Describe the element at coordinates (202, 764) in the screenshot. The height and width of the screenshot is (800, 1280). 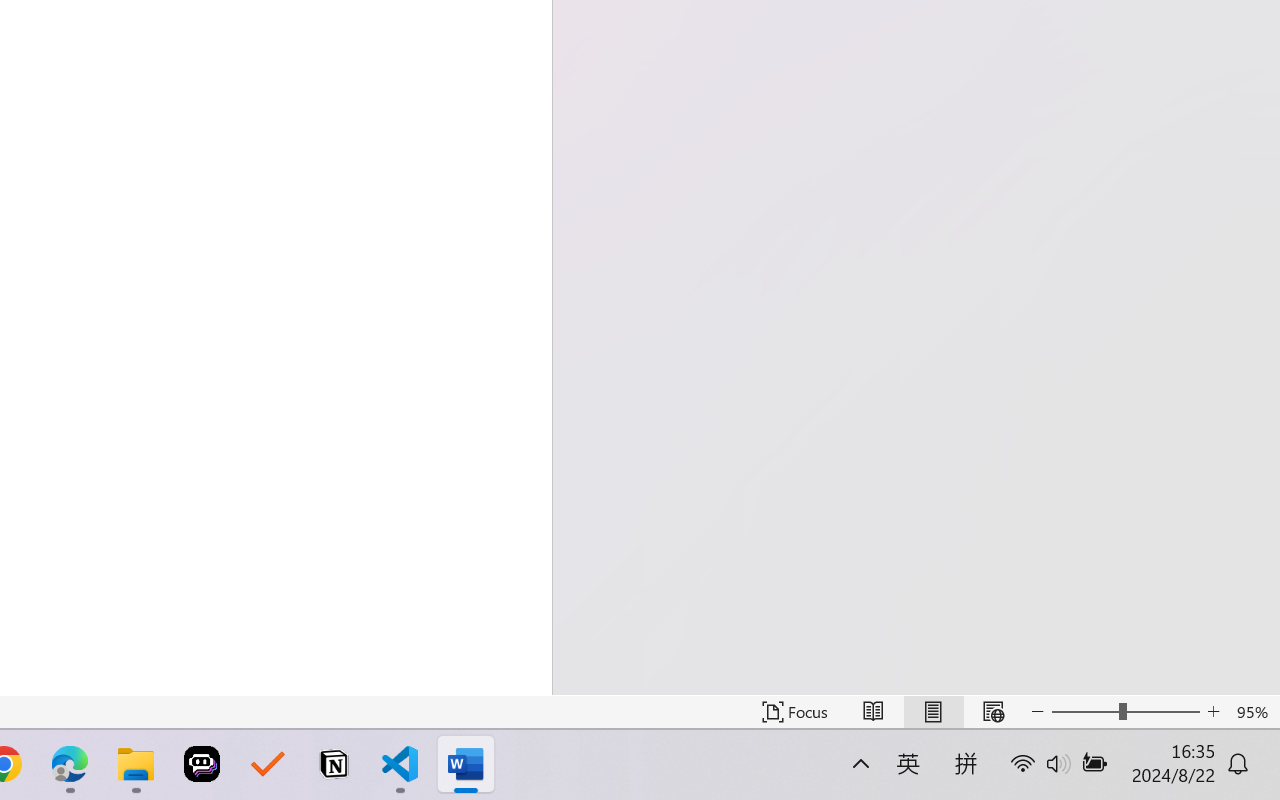
I see `Poe` at that location.